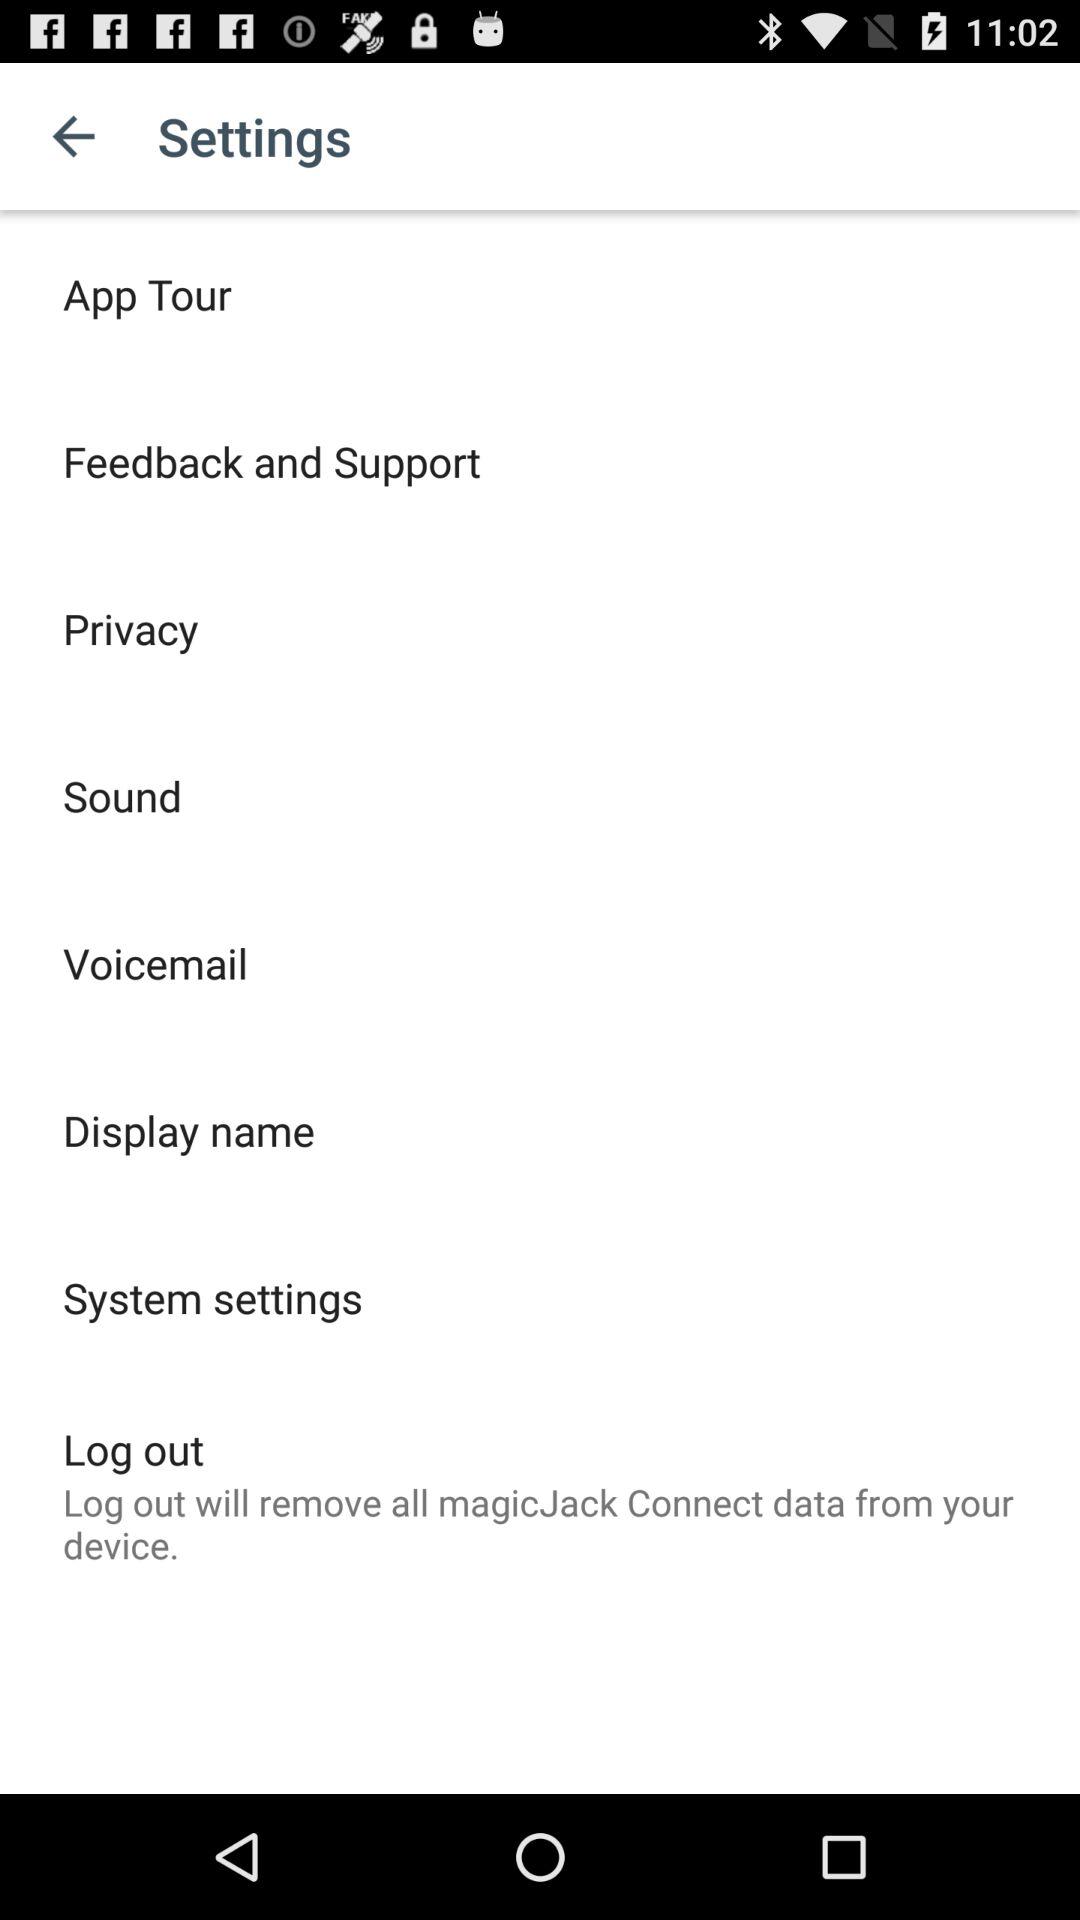 This screenshot has height=1920, width=1080. What do you see at coordinates (73, 136) in the screenshot?
I see `tap icon above app tour item` at bounding box center [73, 136].